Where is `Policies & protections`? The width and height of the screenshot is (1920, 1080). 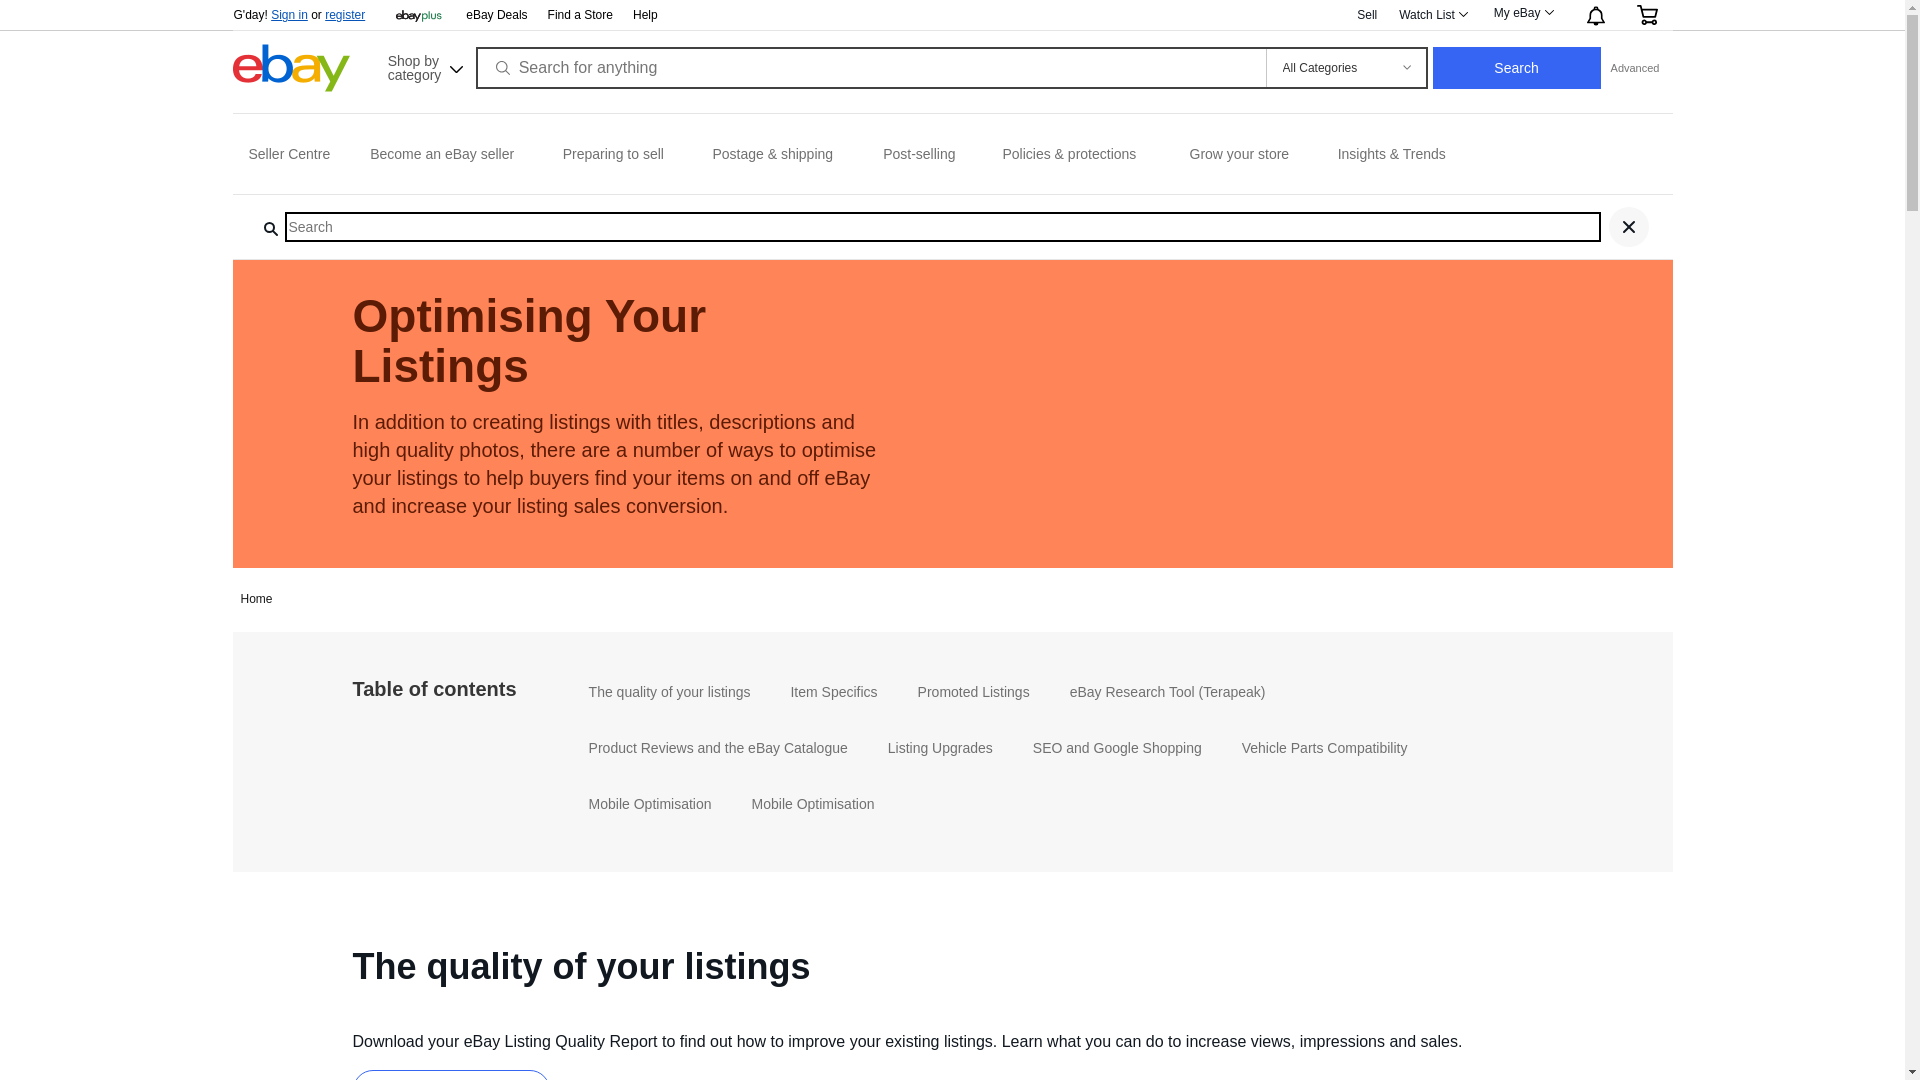
Policies & protections is located at coordinates (1072, 154).